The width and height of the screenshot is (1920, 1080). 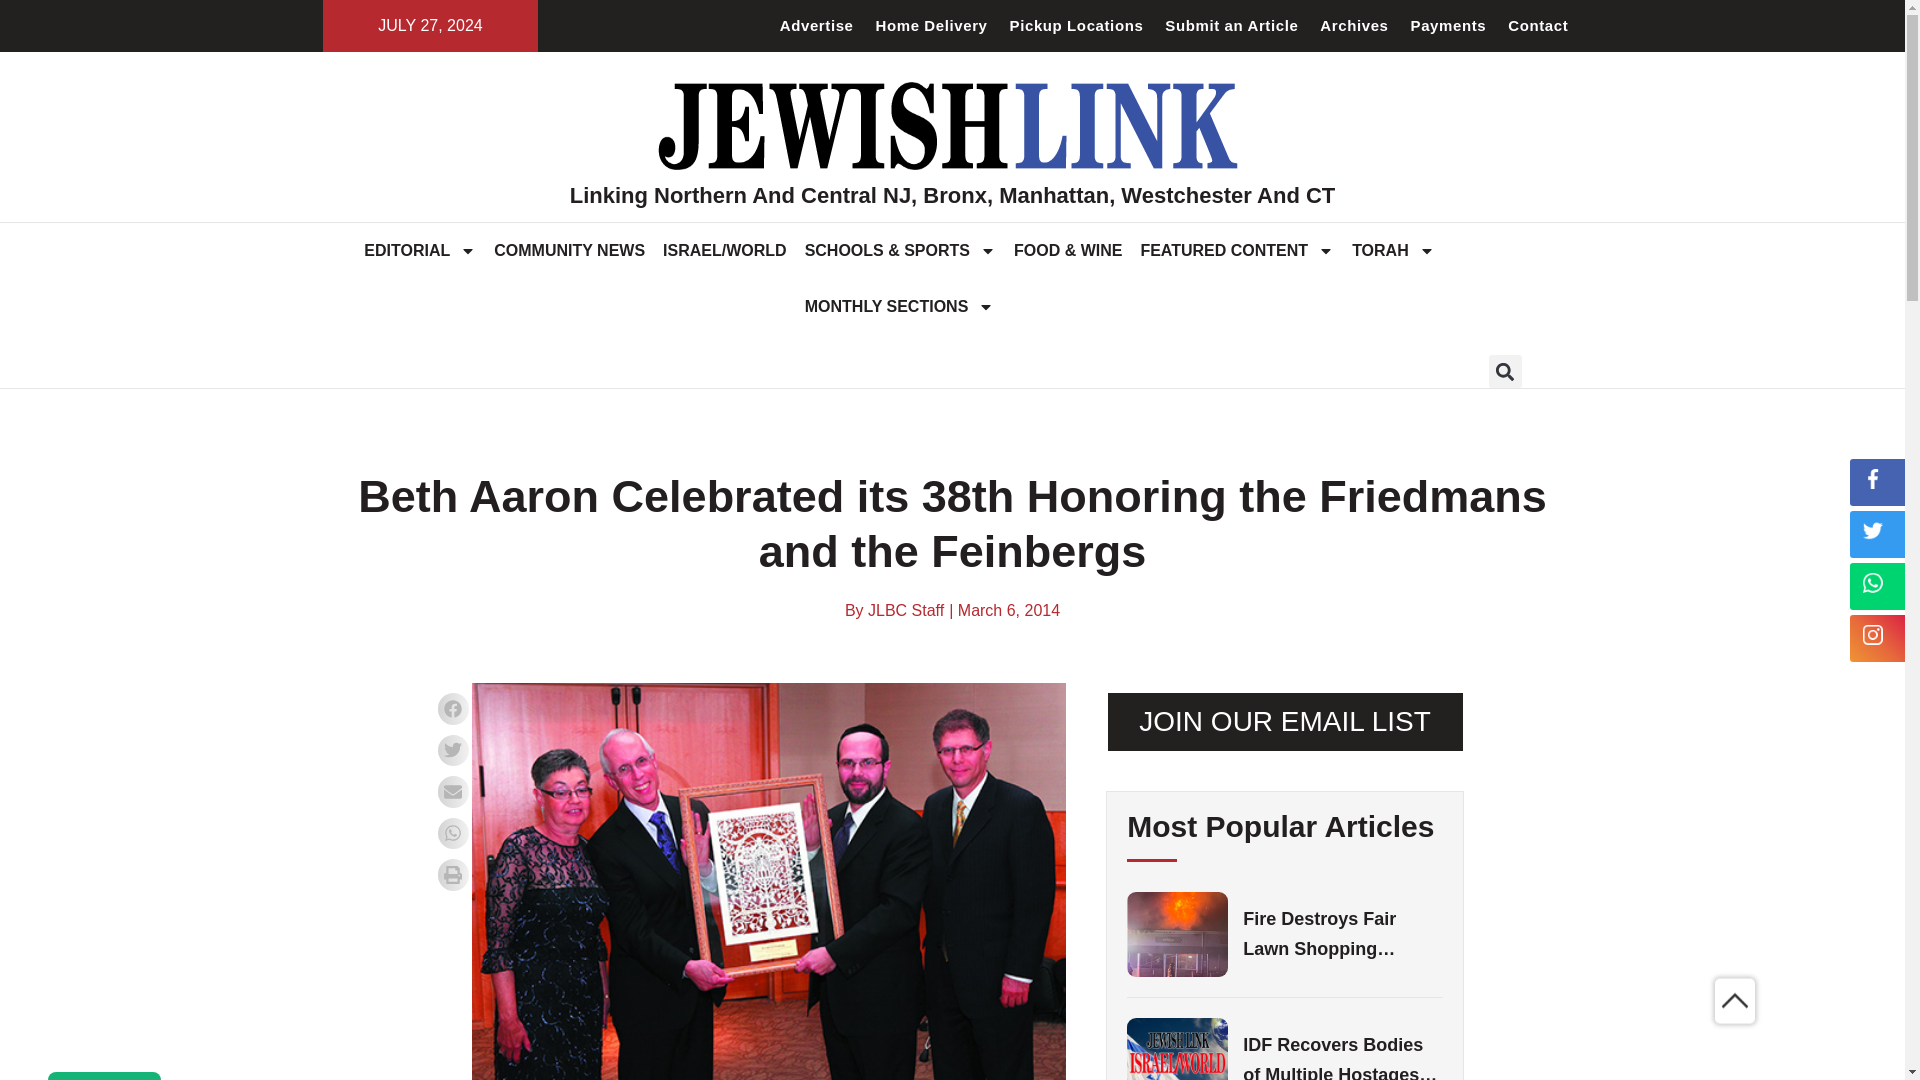 I want to click on Submit an Article, so click(x=1231, y=26).